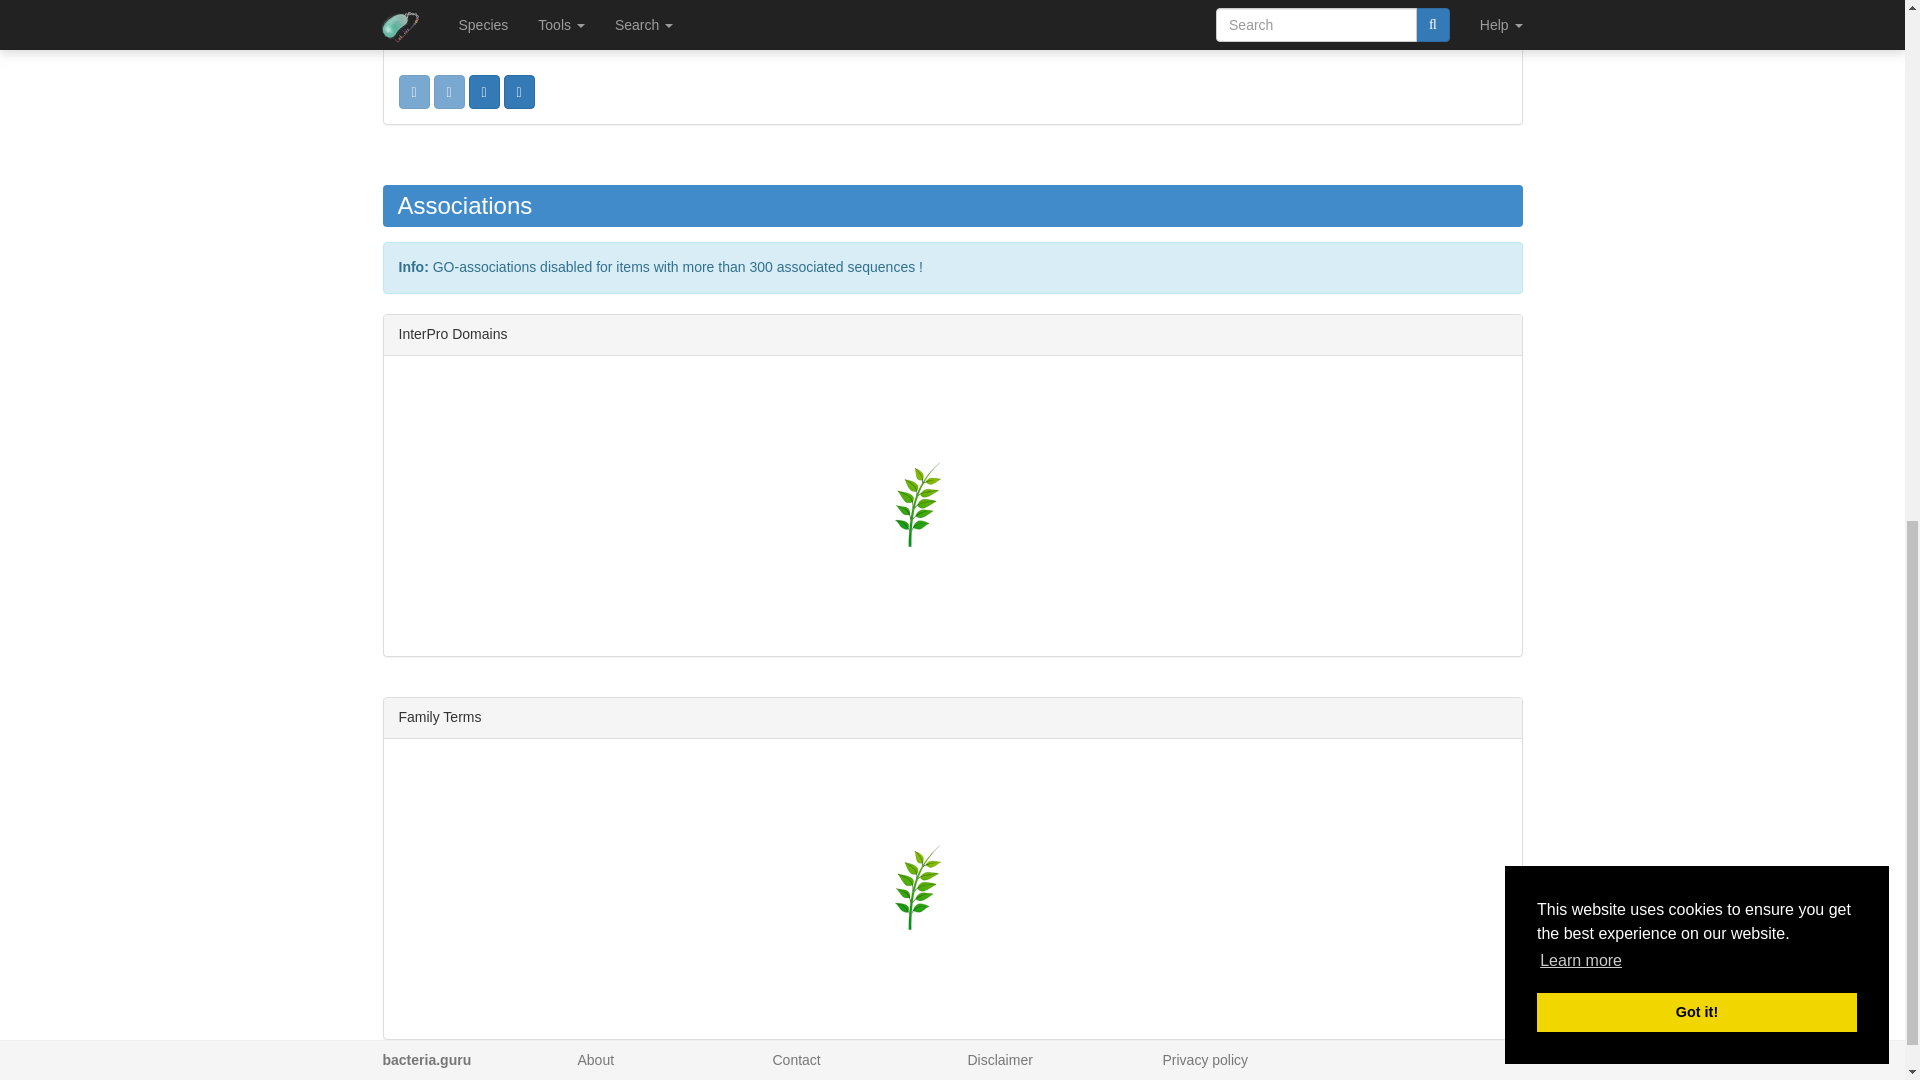 This screenshot has width=1920, height=1080. I want to click on bacteria.guru, so click(426, 14).